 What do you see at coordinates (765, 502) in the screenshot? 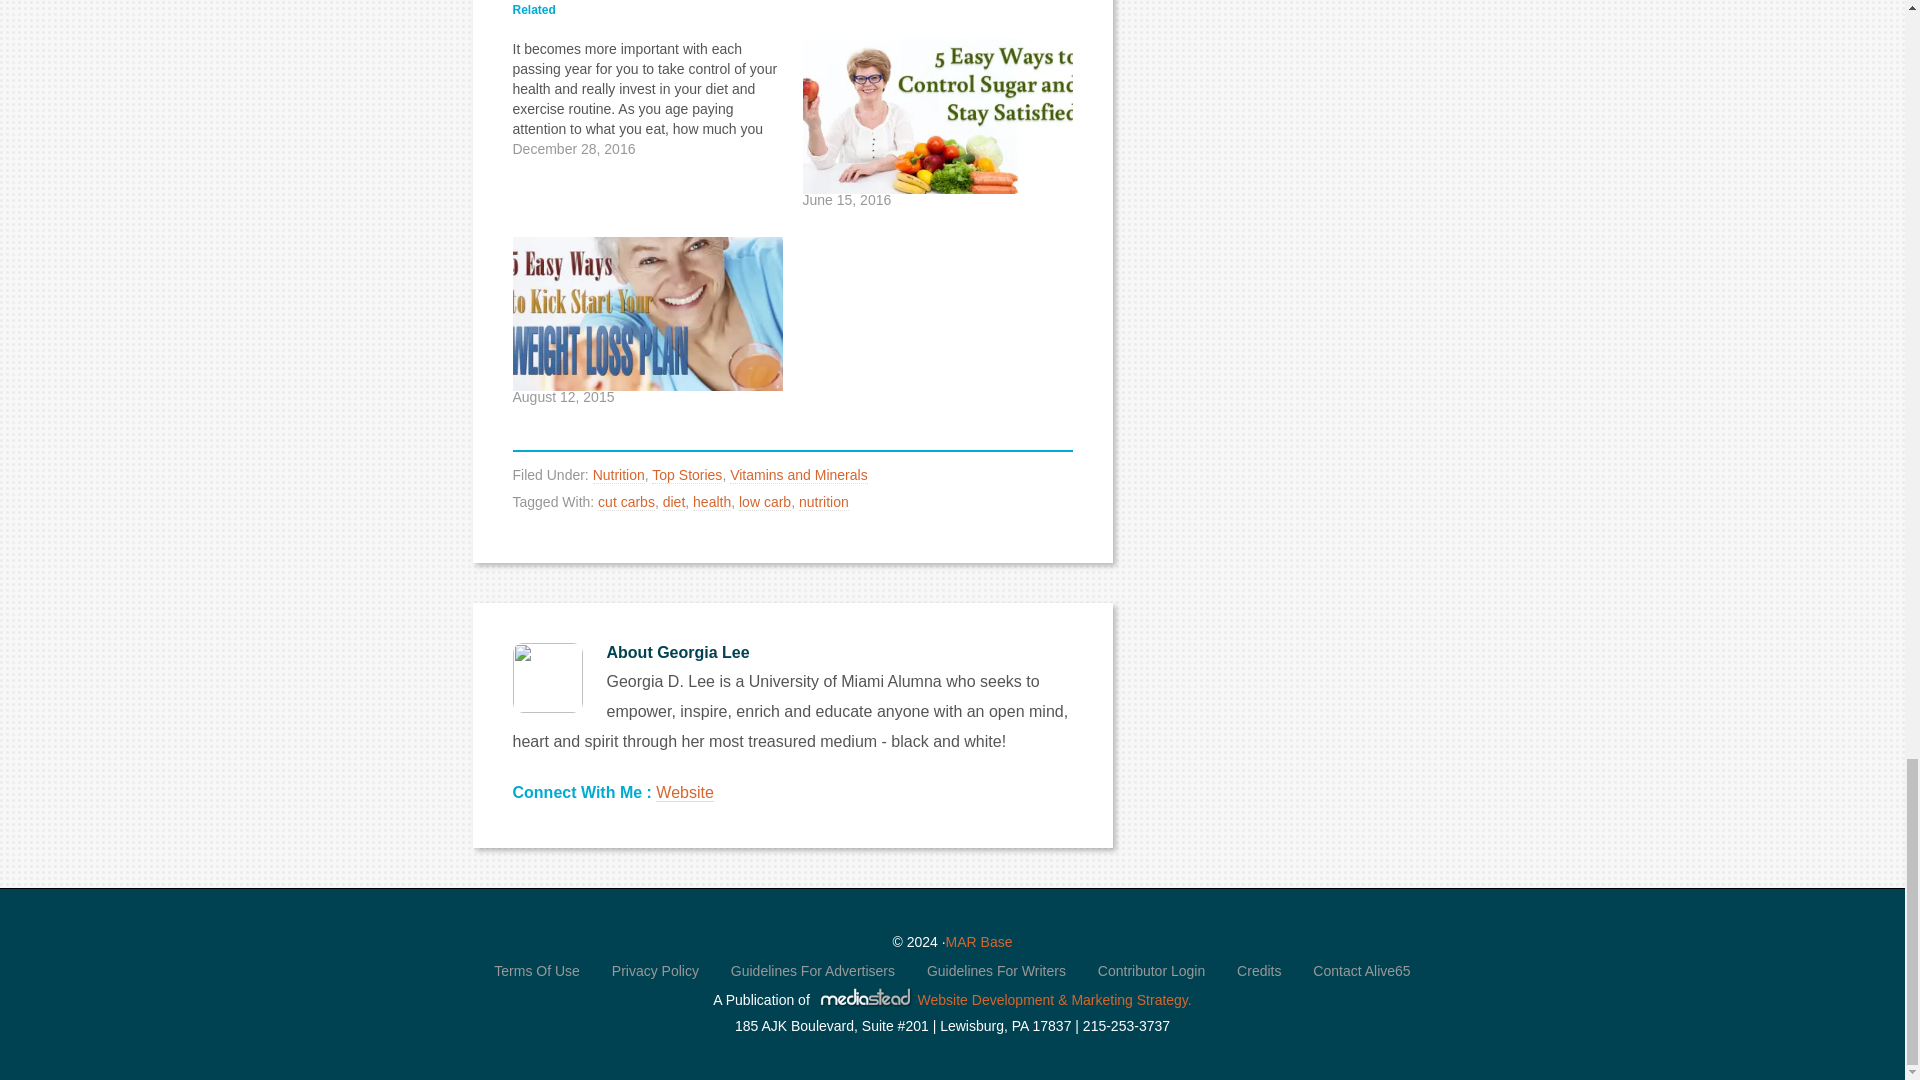
I see `low carb` at bounding box center [765, 502].